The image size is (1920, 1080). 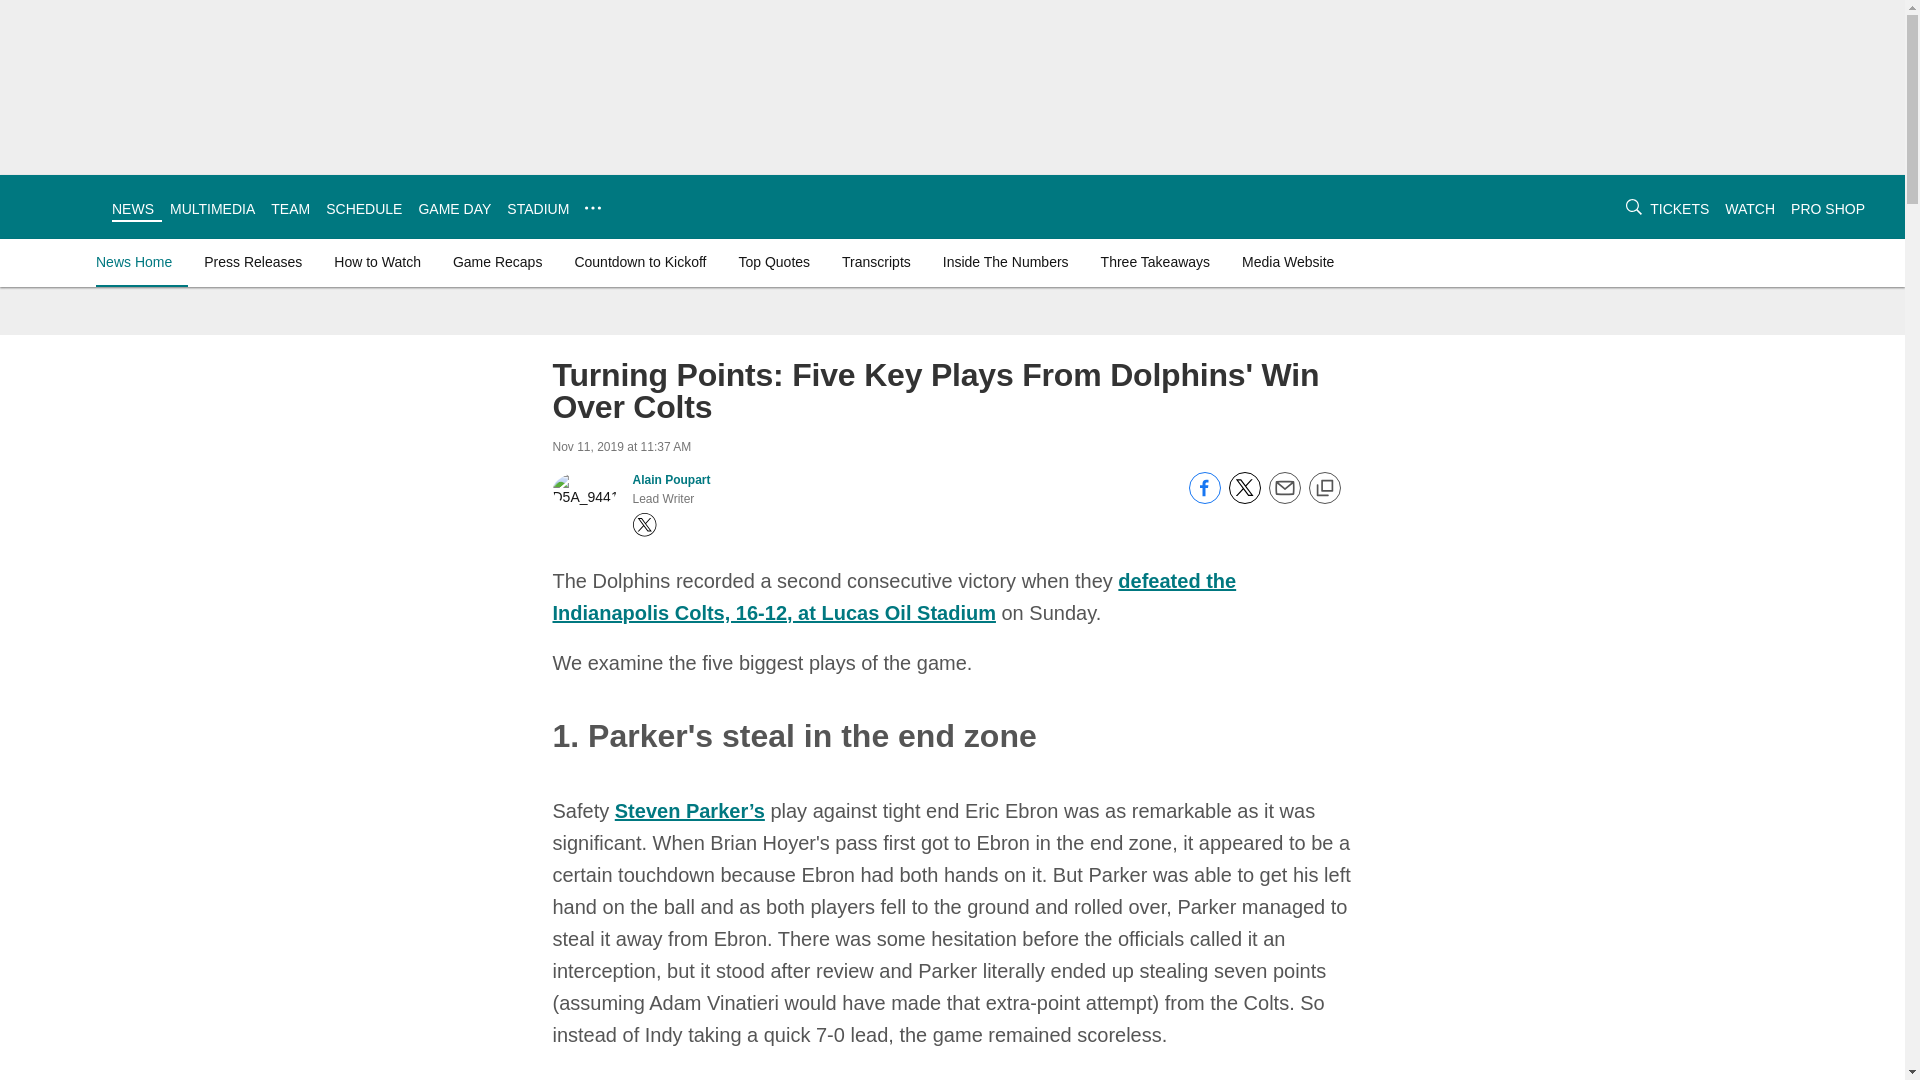 What do you see at coordinates (454, 208) in the screenshot?
I see `GAME DAY` at bounding box center [454, 208].